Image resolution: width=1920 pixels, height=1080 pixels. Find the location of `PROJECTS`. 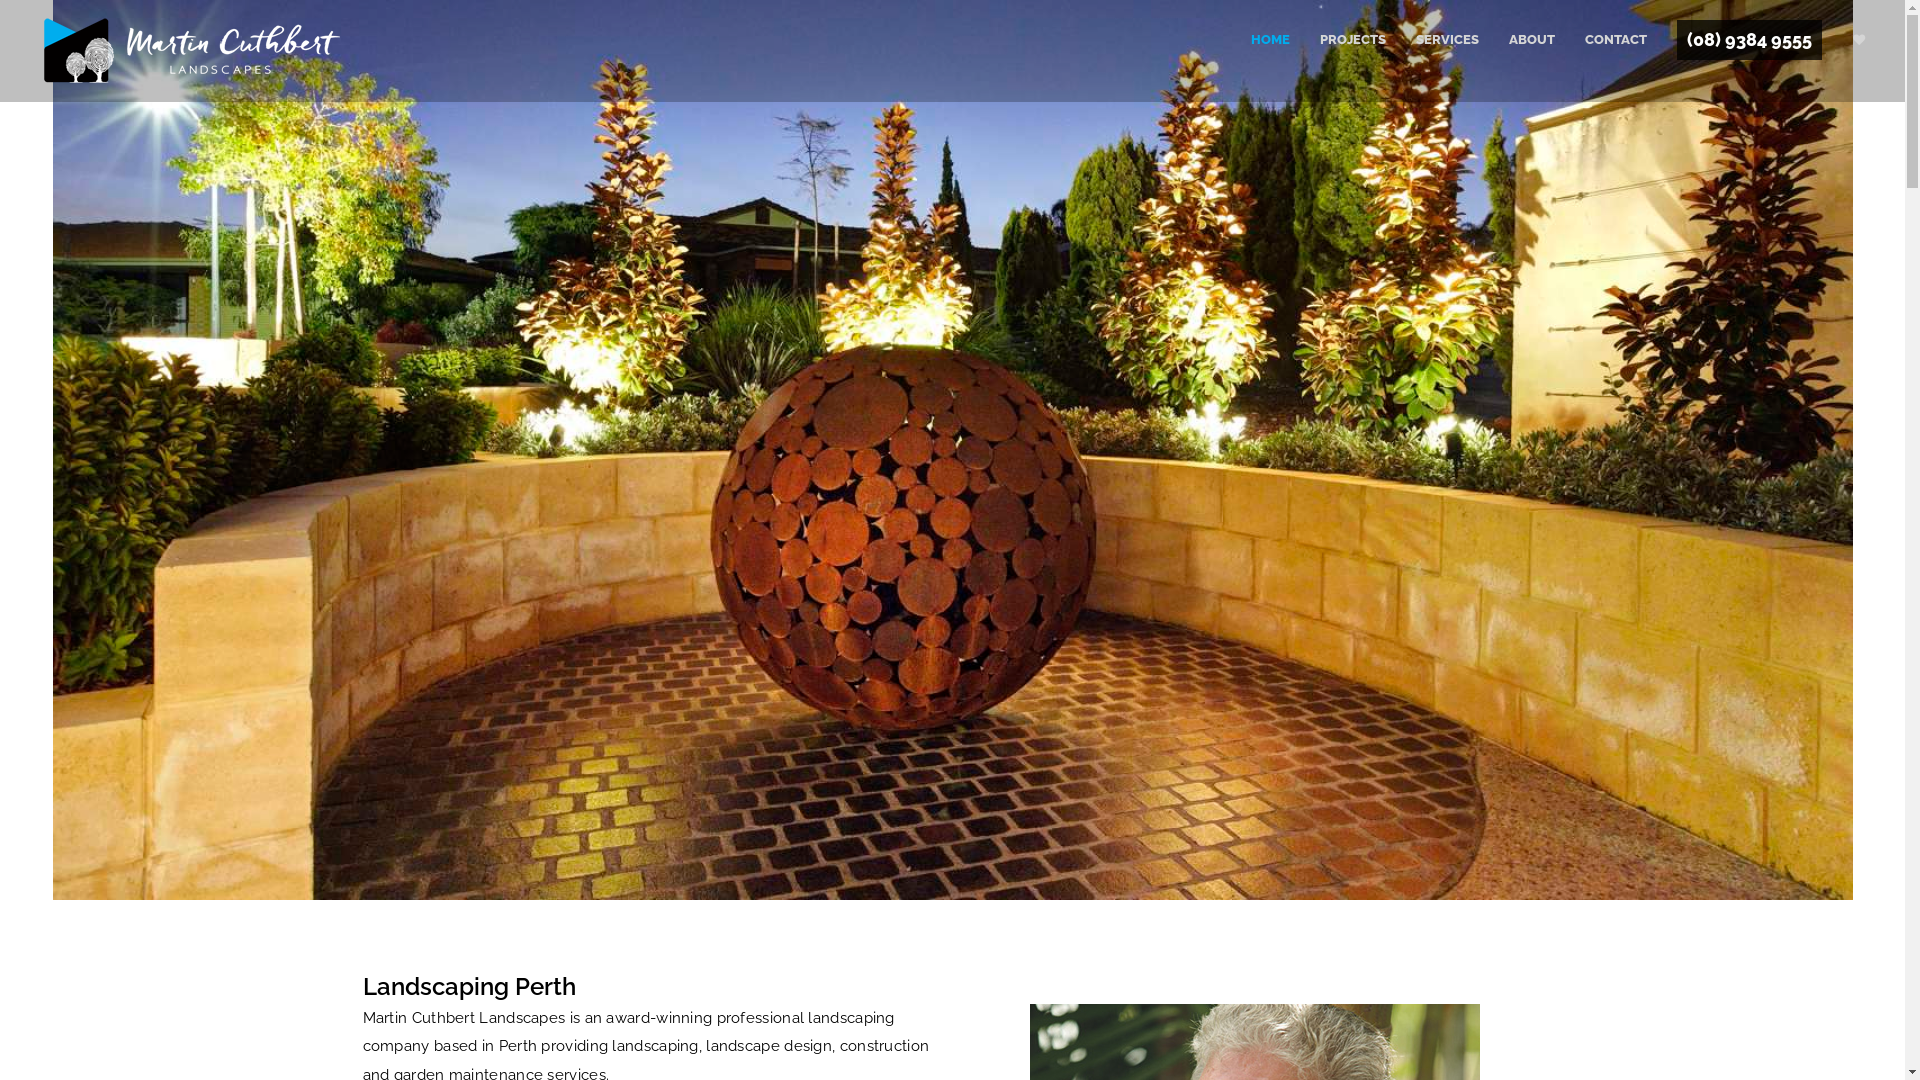

PROJECTS is located at coordinates (1338, 40).